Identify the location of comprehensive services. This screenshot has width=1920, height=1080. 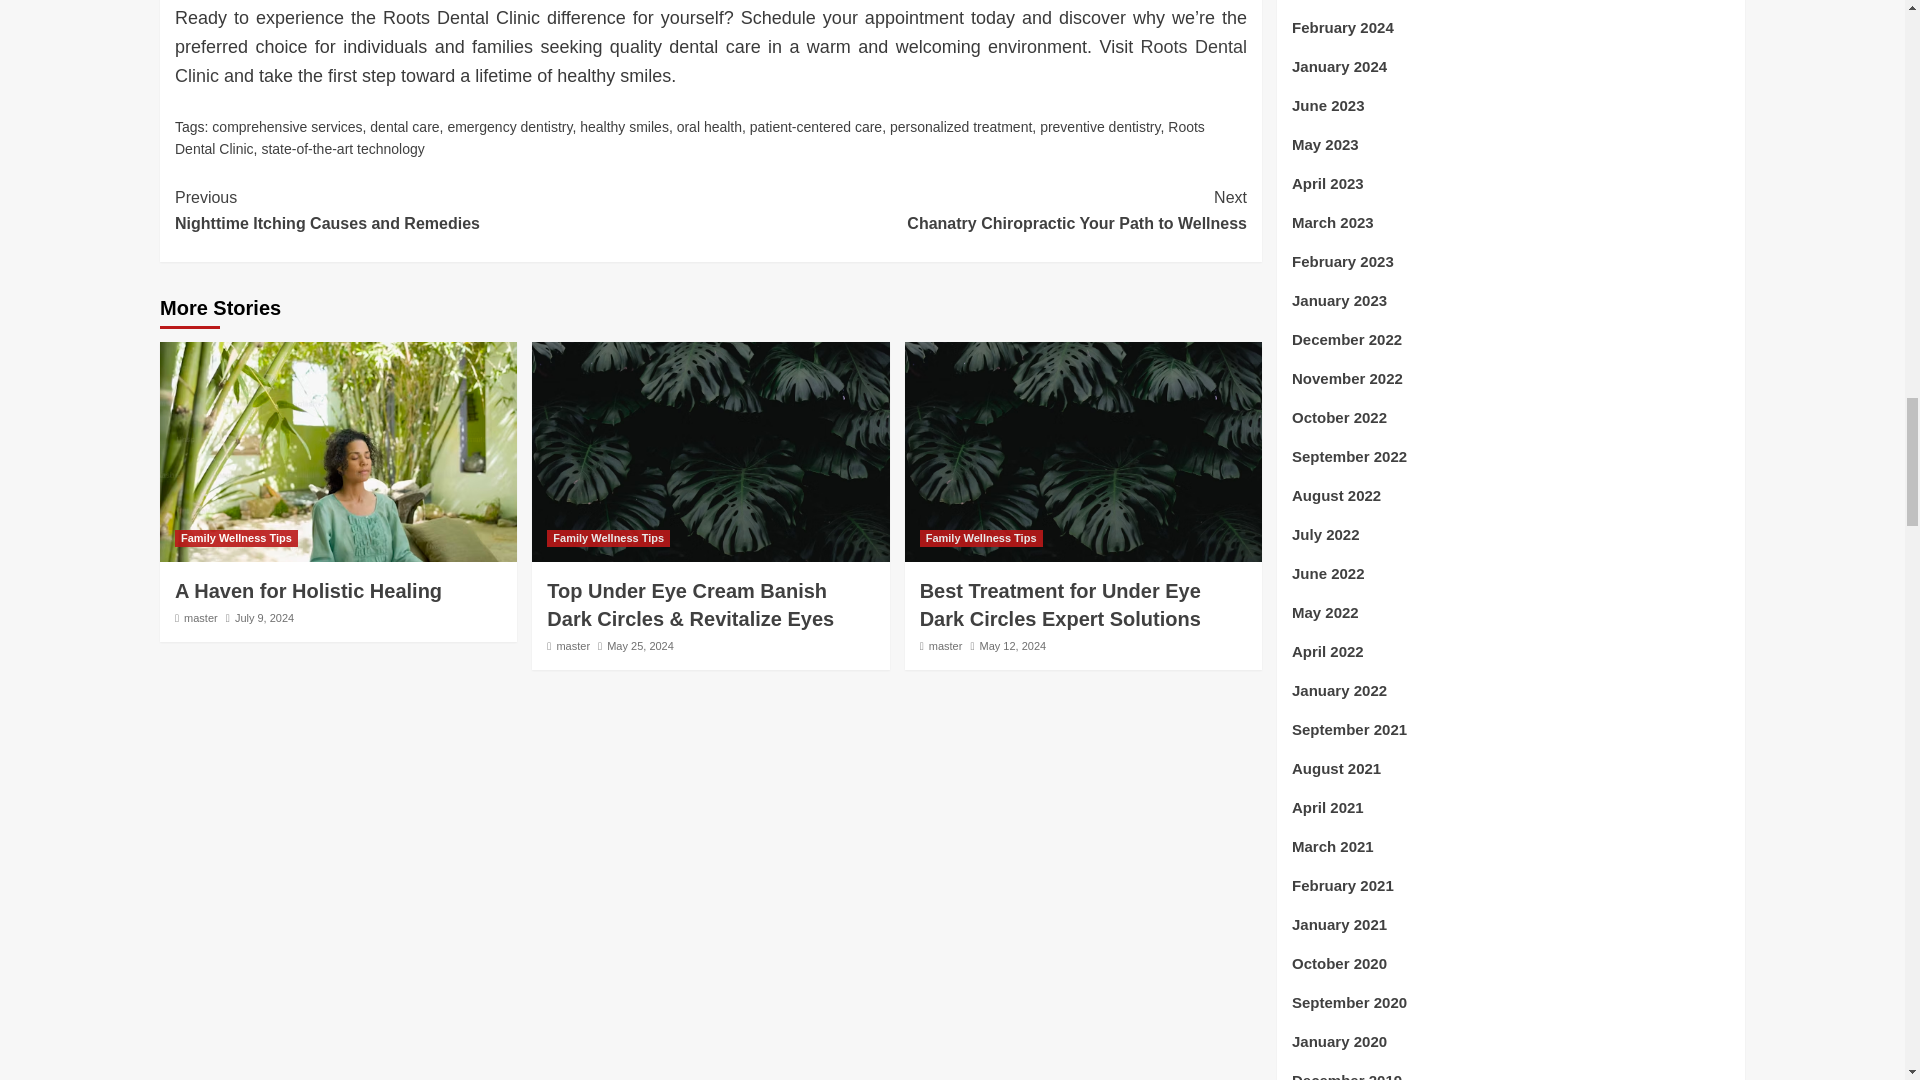
(510, 126).